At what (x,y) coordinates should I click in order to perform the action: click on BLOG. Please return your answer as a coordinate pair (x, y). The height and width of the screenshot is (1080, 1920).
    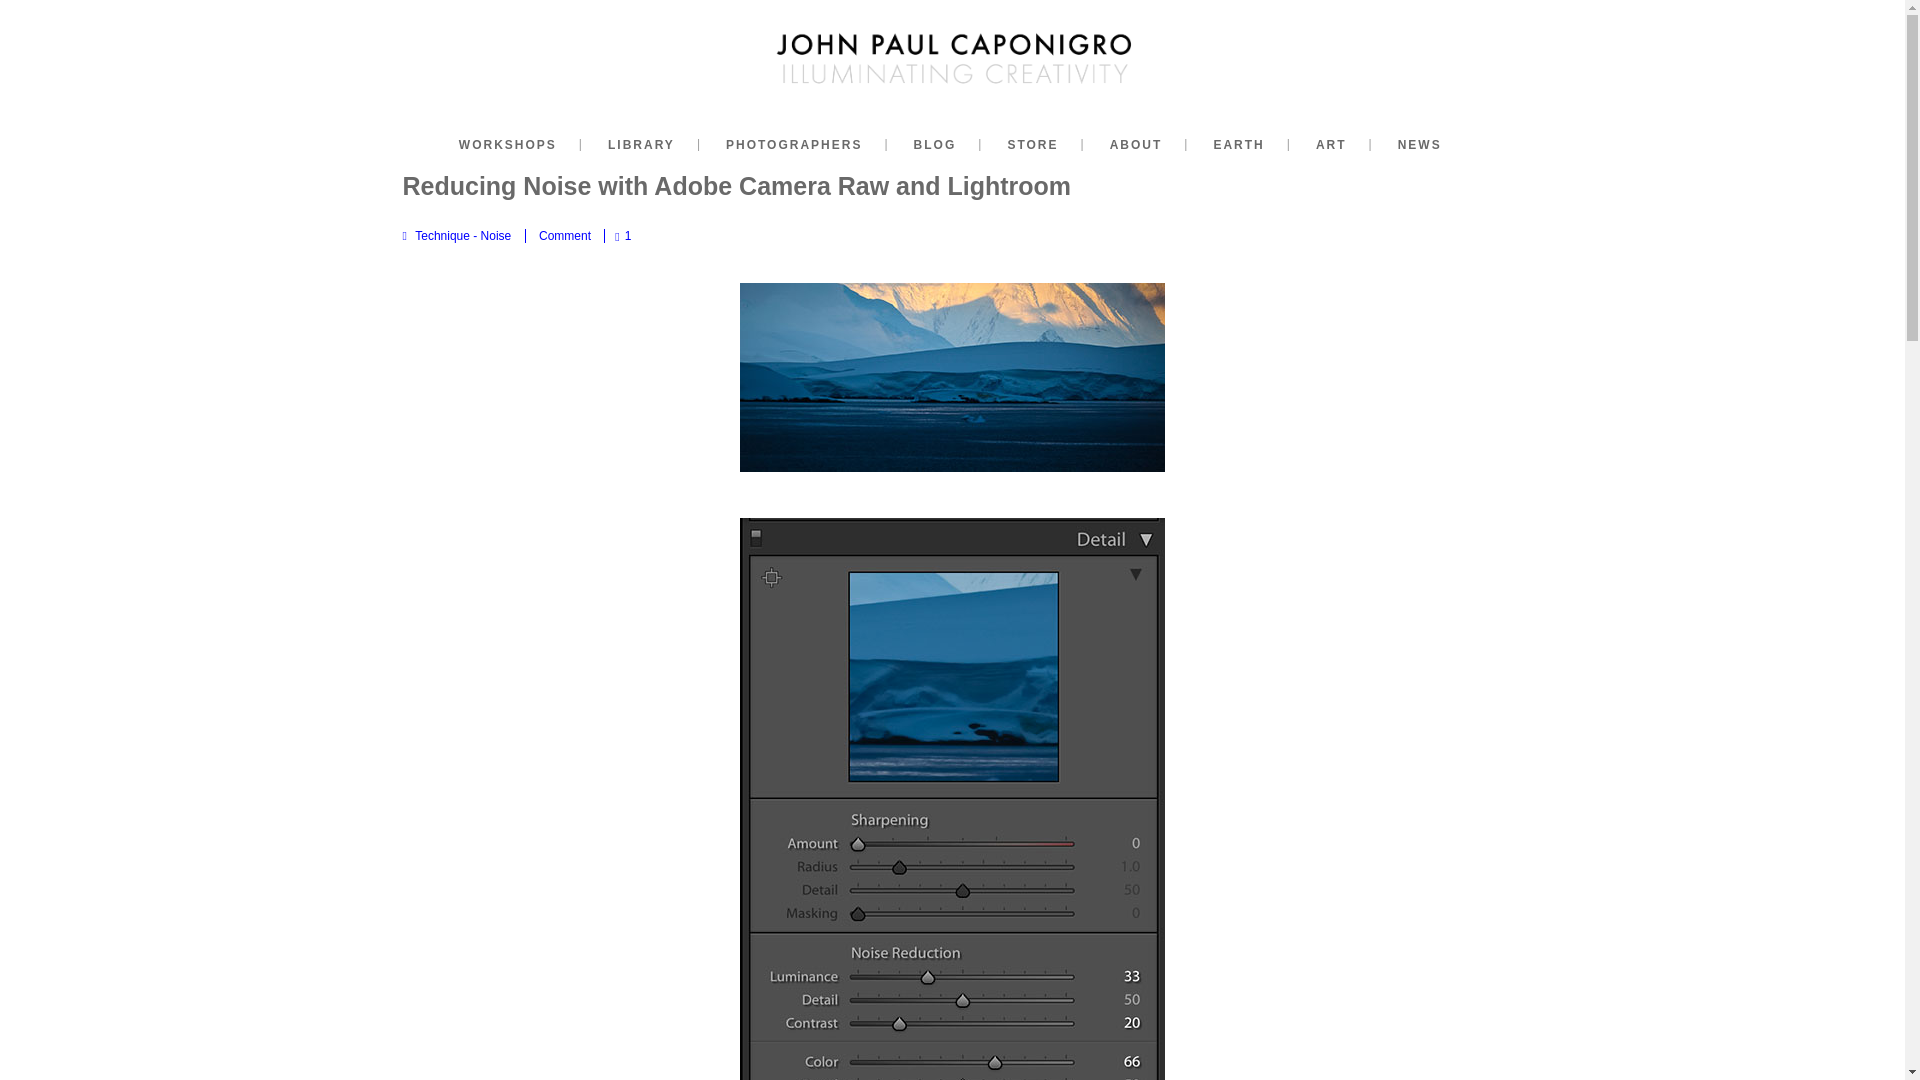
    Looking at the image, I should click on (936, 144).